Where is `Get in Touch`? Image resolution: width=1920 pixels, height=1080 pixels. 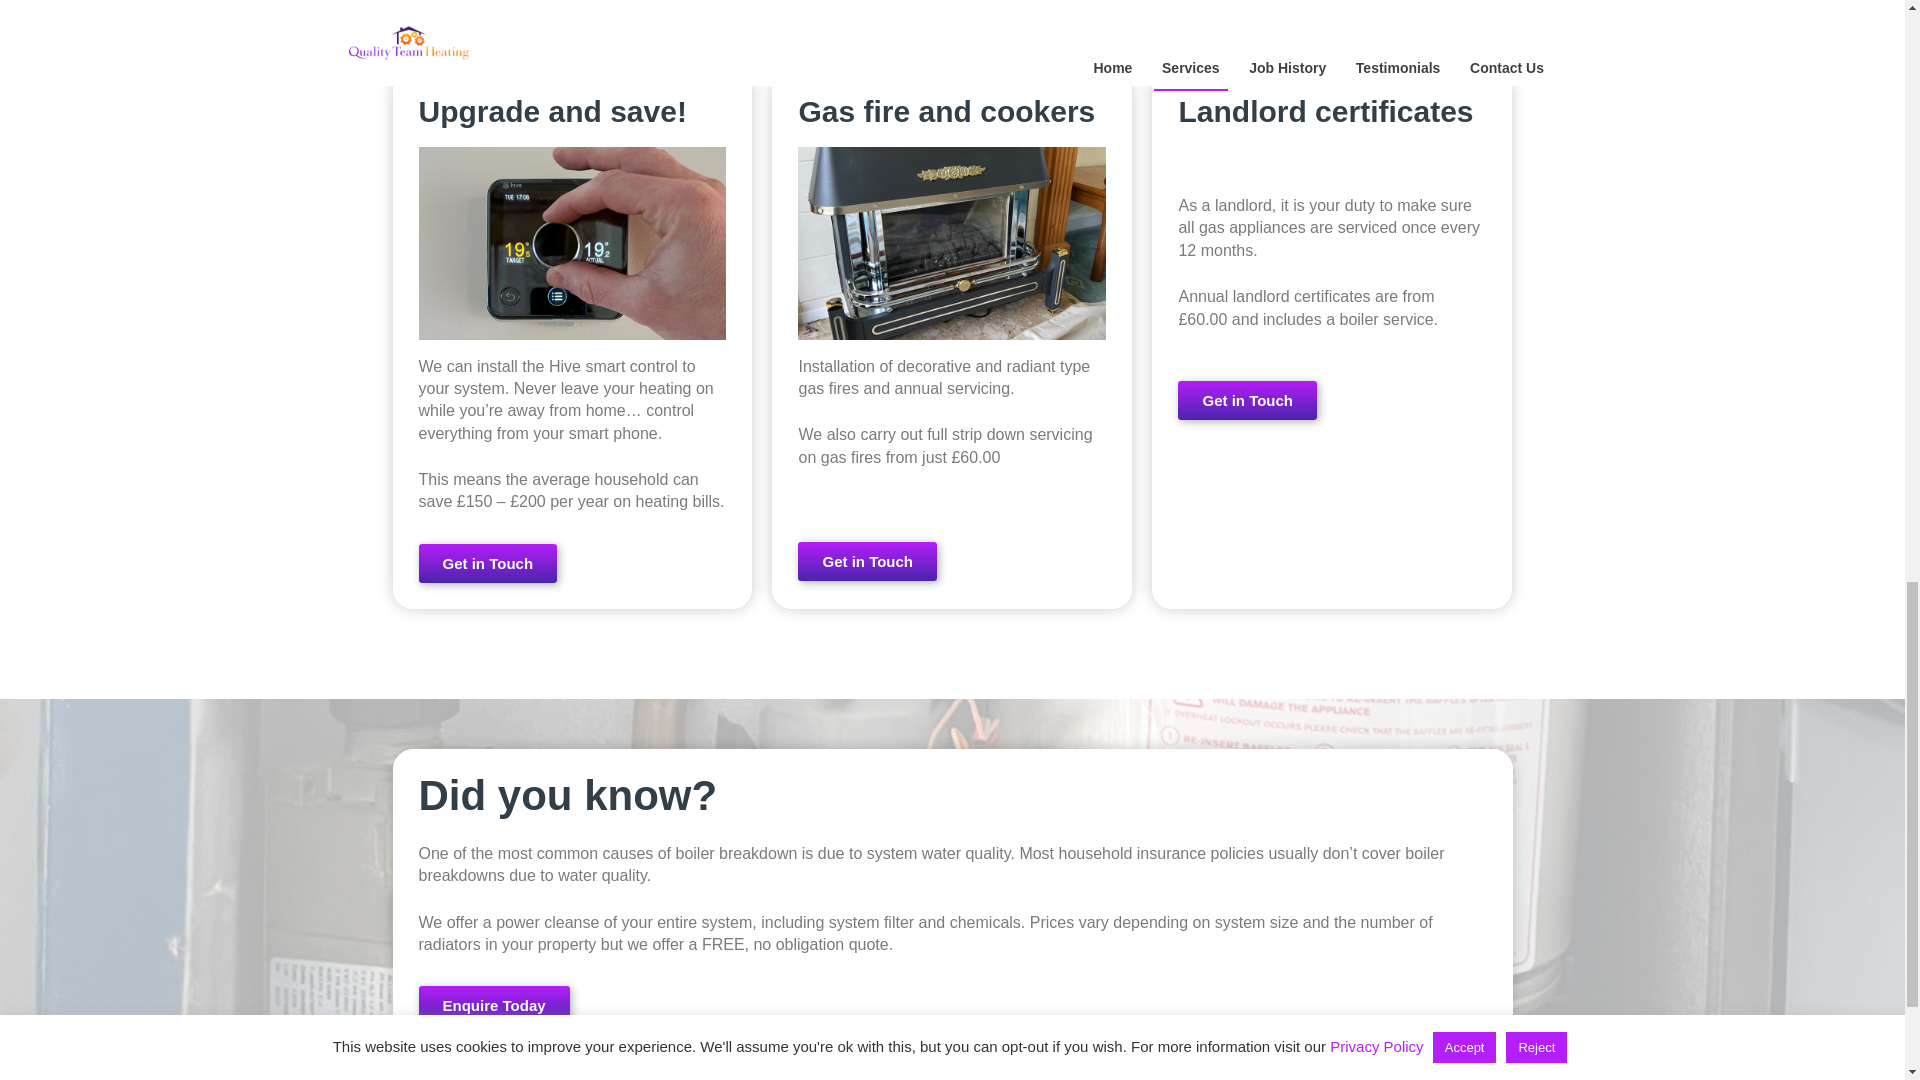
Get in Touch is located at coordinates (867, 562).